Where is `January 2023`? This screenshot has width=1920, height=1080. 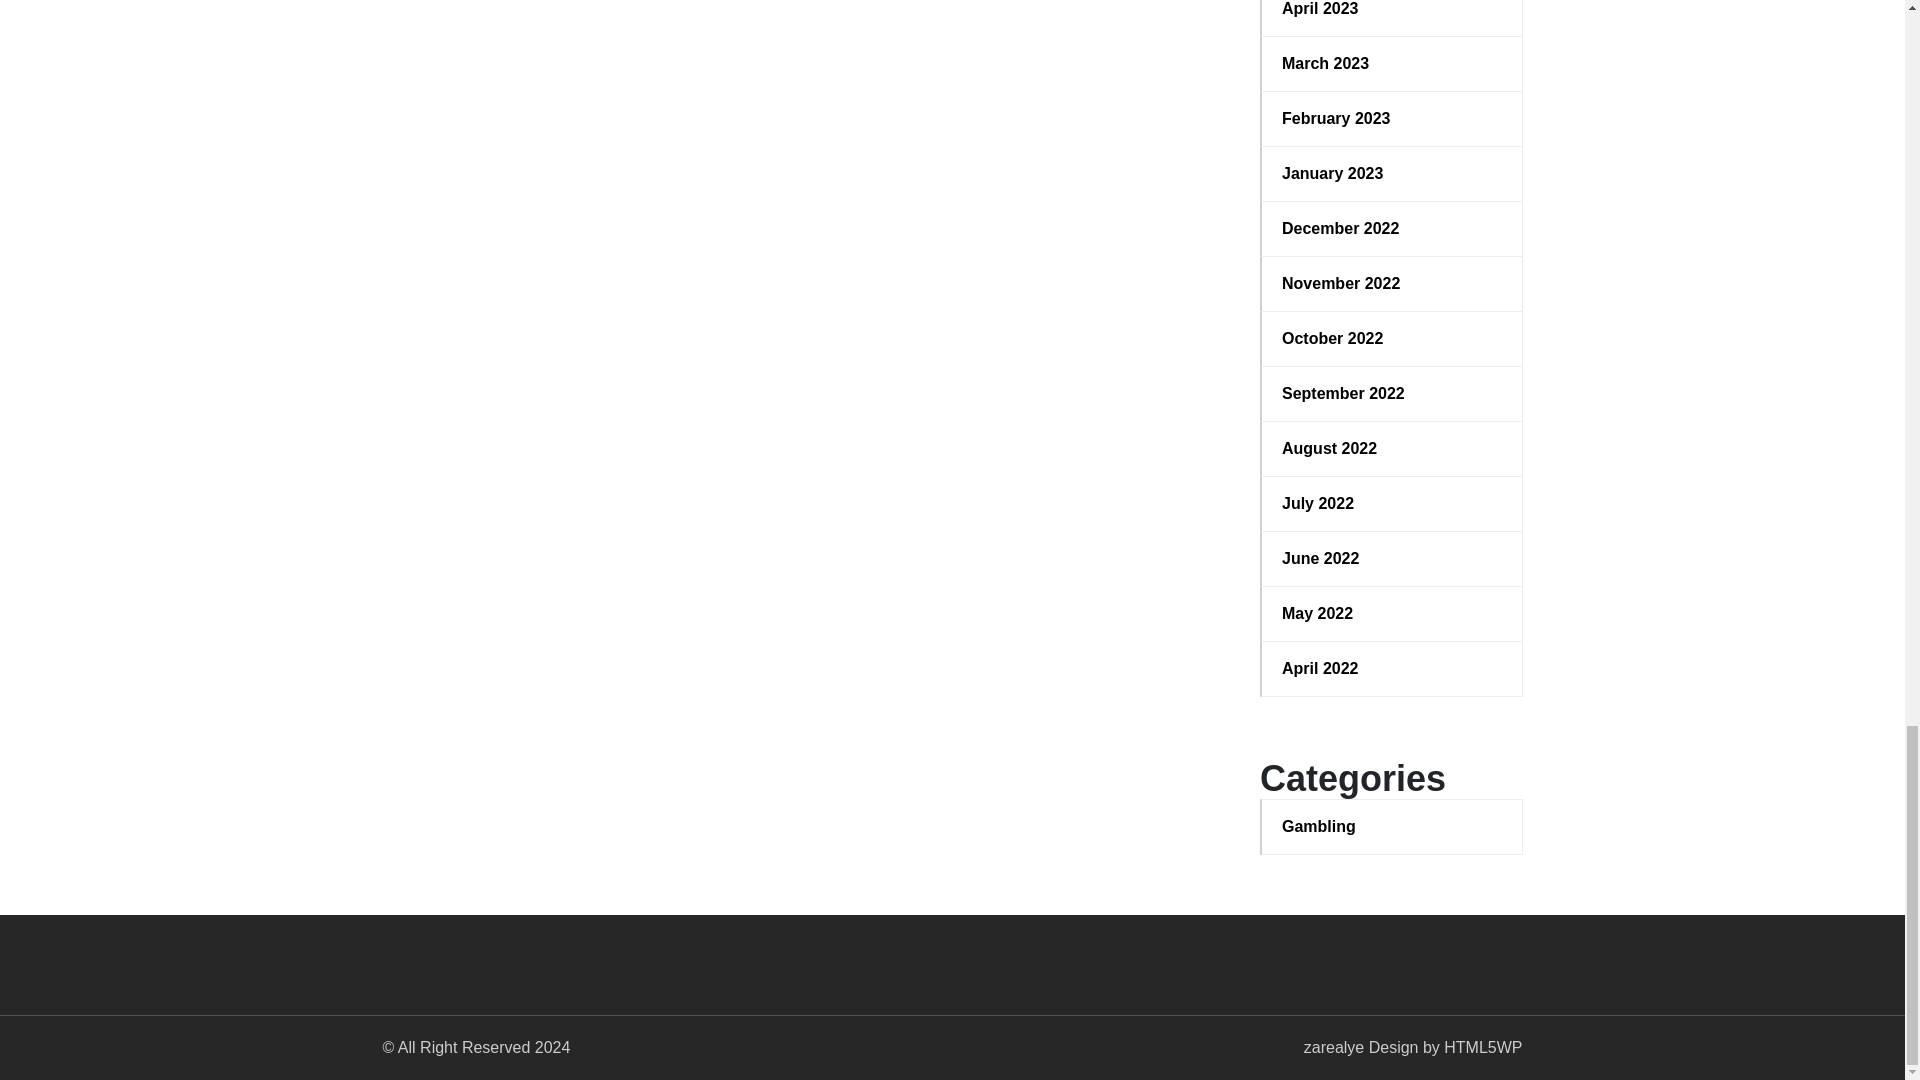
January 2023 is located at coordinates (1392, 174).